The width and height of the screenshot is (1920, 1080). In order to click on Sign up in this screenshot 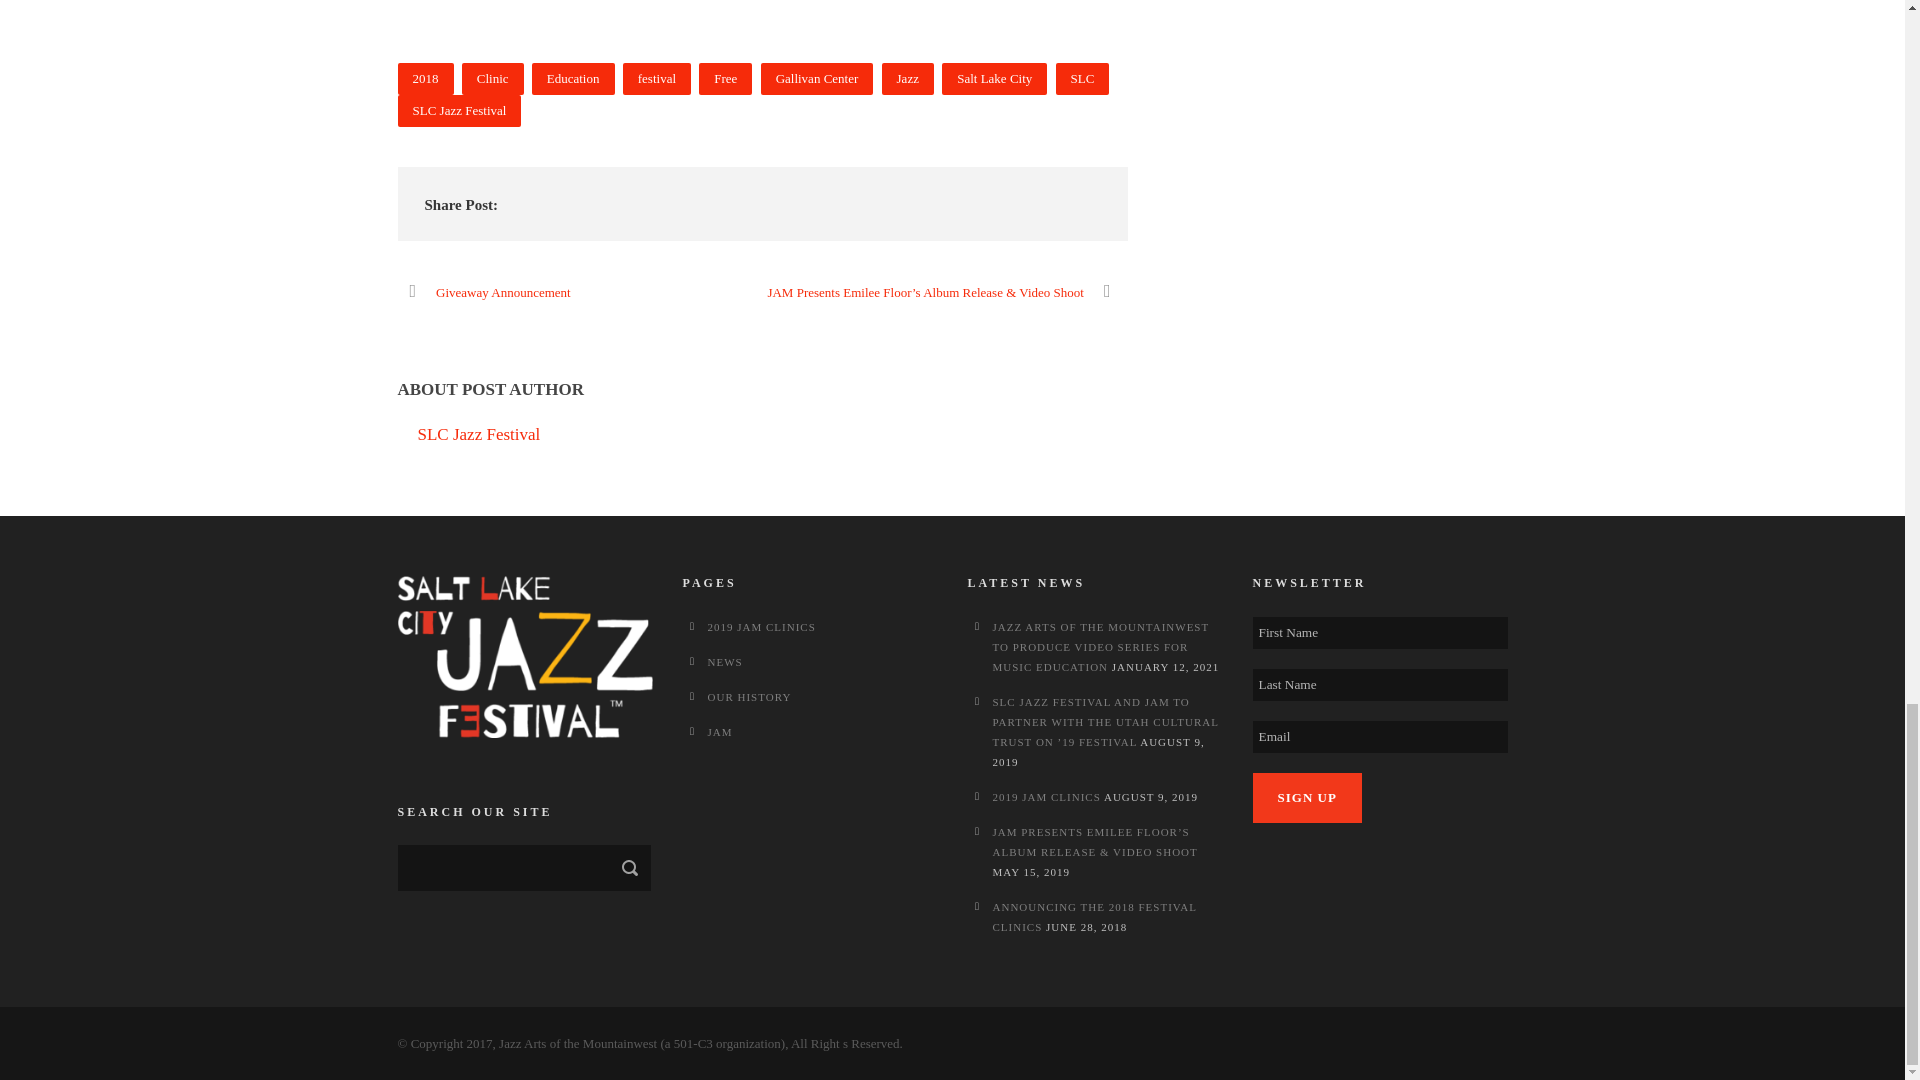, I will do `click(1306, 798)`.